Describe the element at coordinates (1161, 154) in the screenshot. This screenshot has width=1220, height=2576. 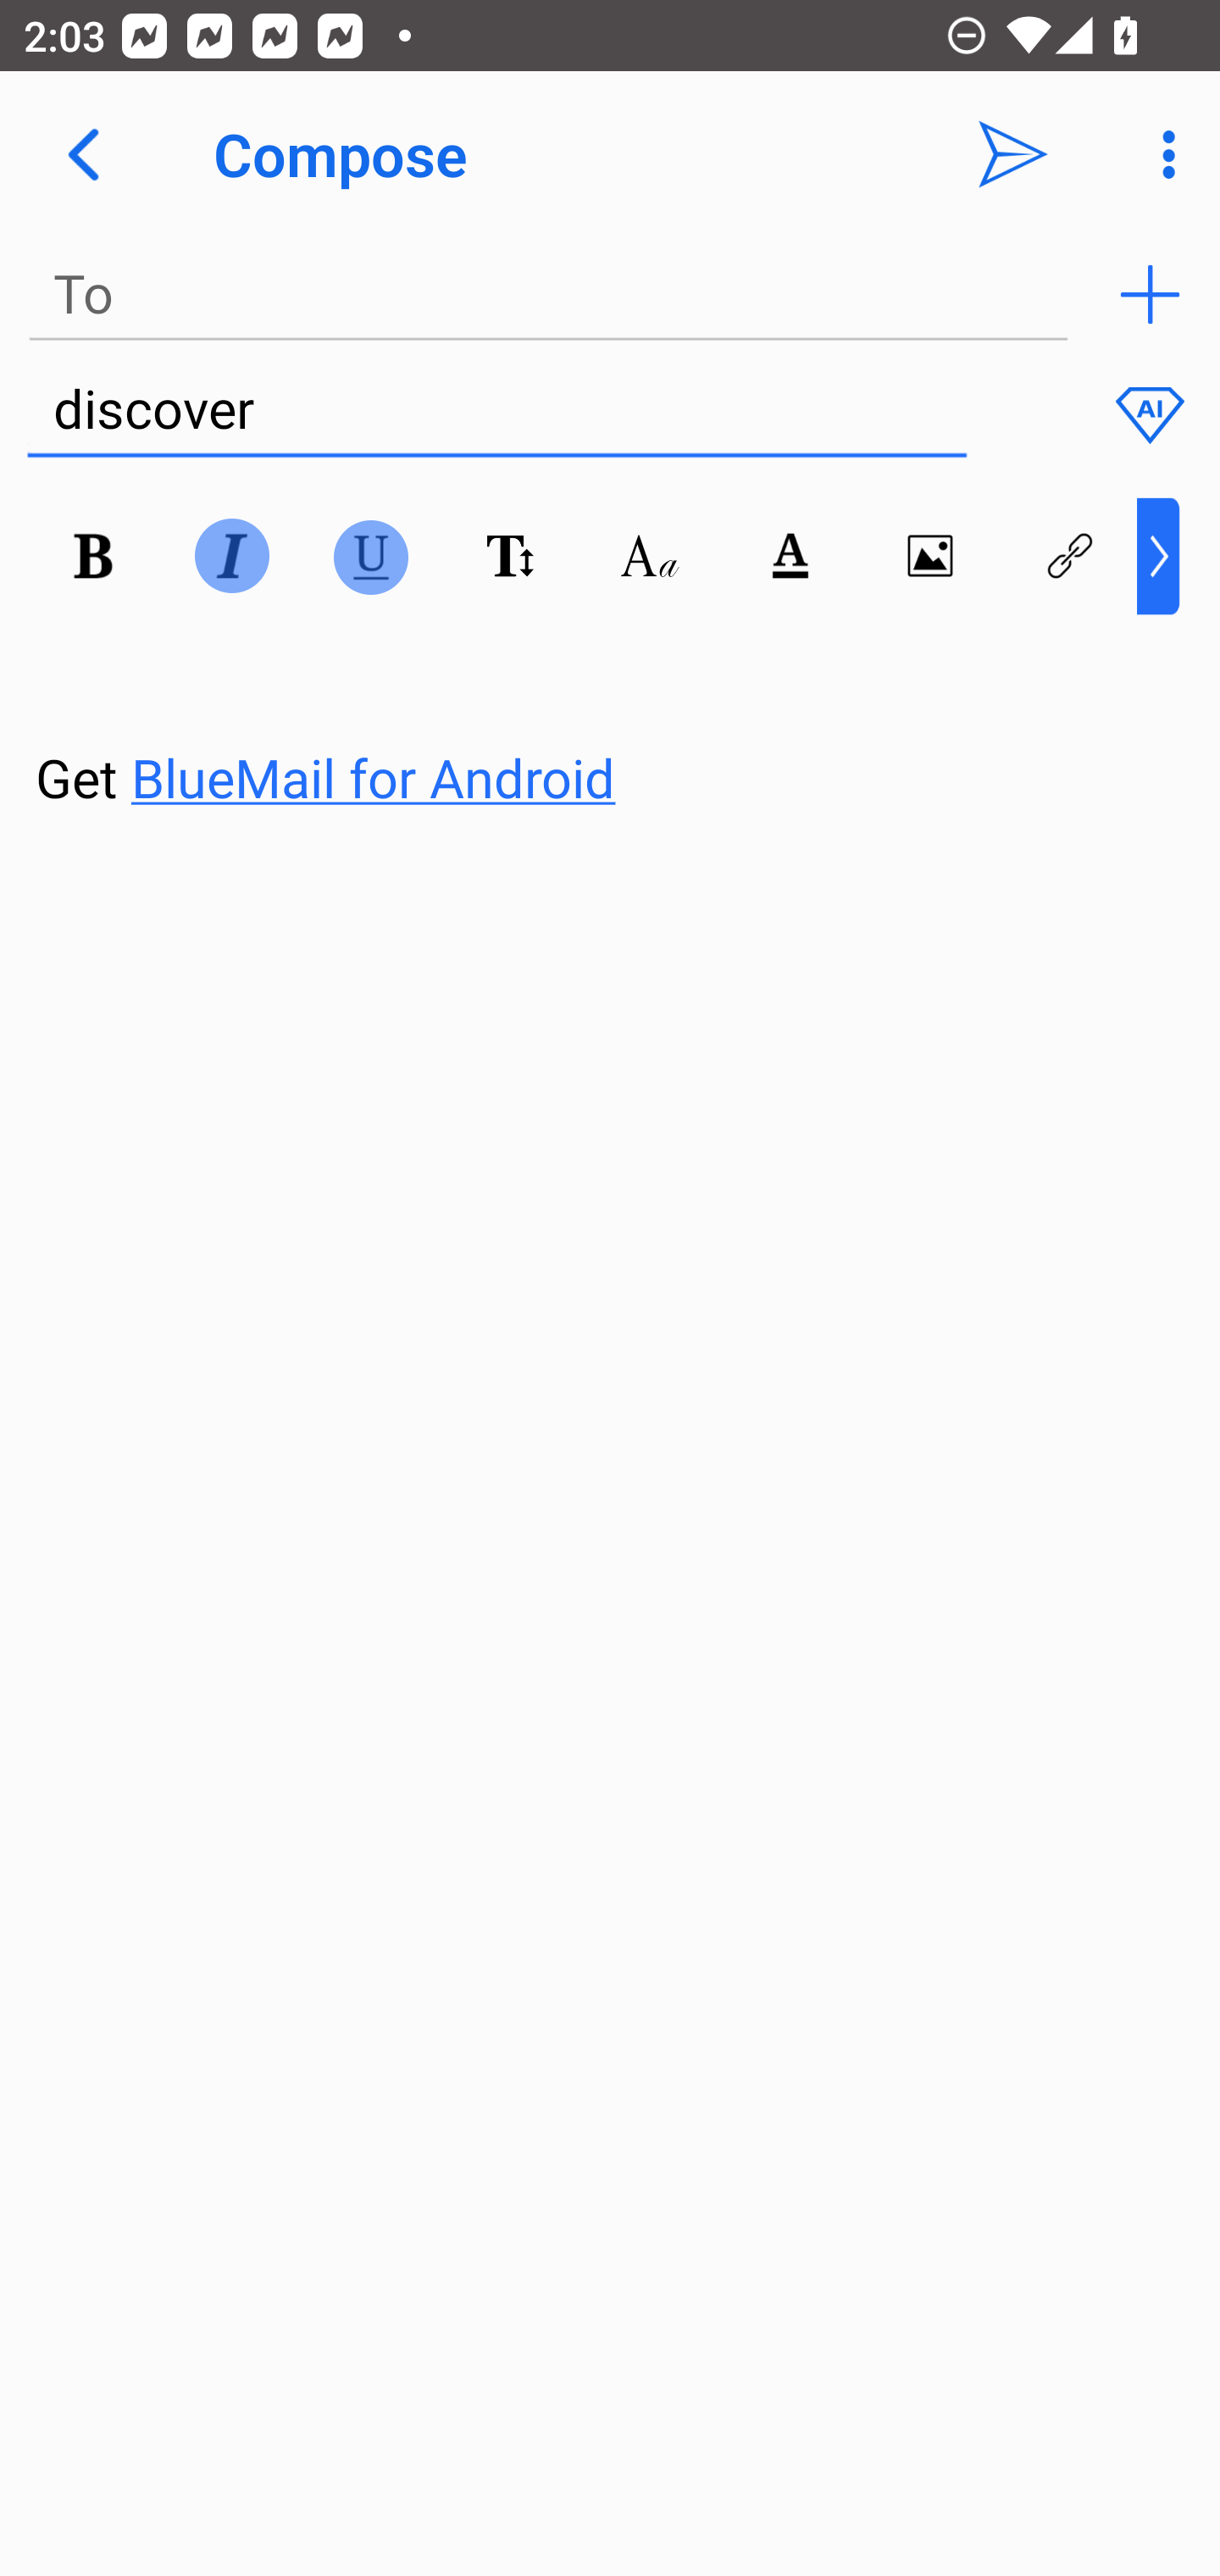
I see `More Options` at that location.